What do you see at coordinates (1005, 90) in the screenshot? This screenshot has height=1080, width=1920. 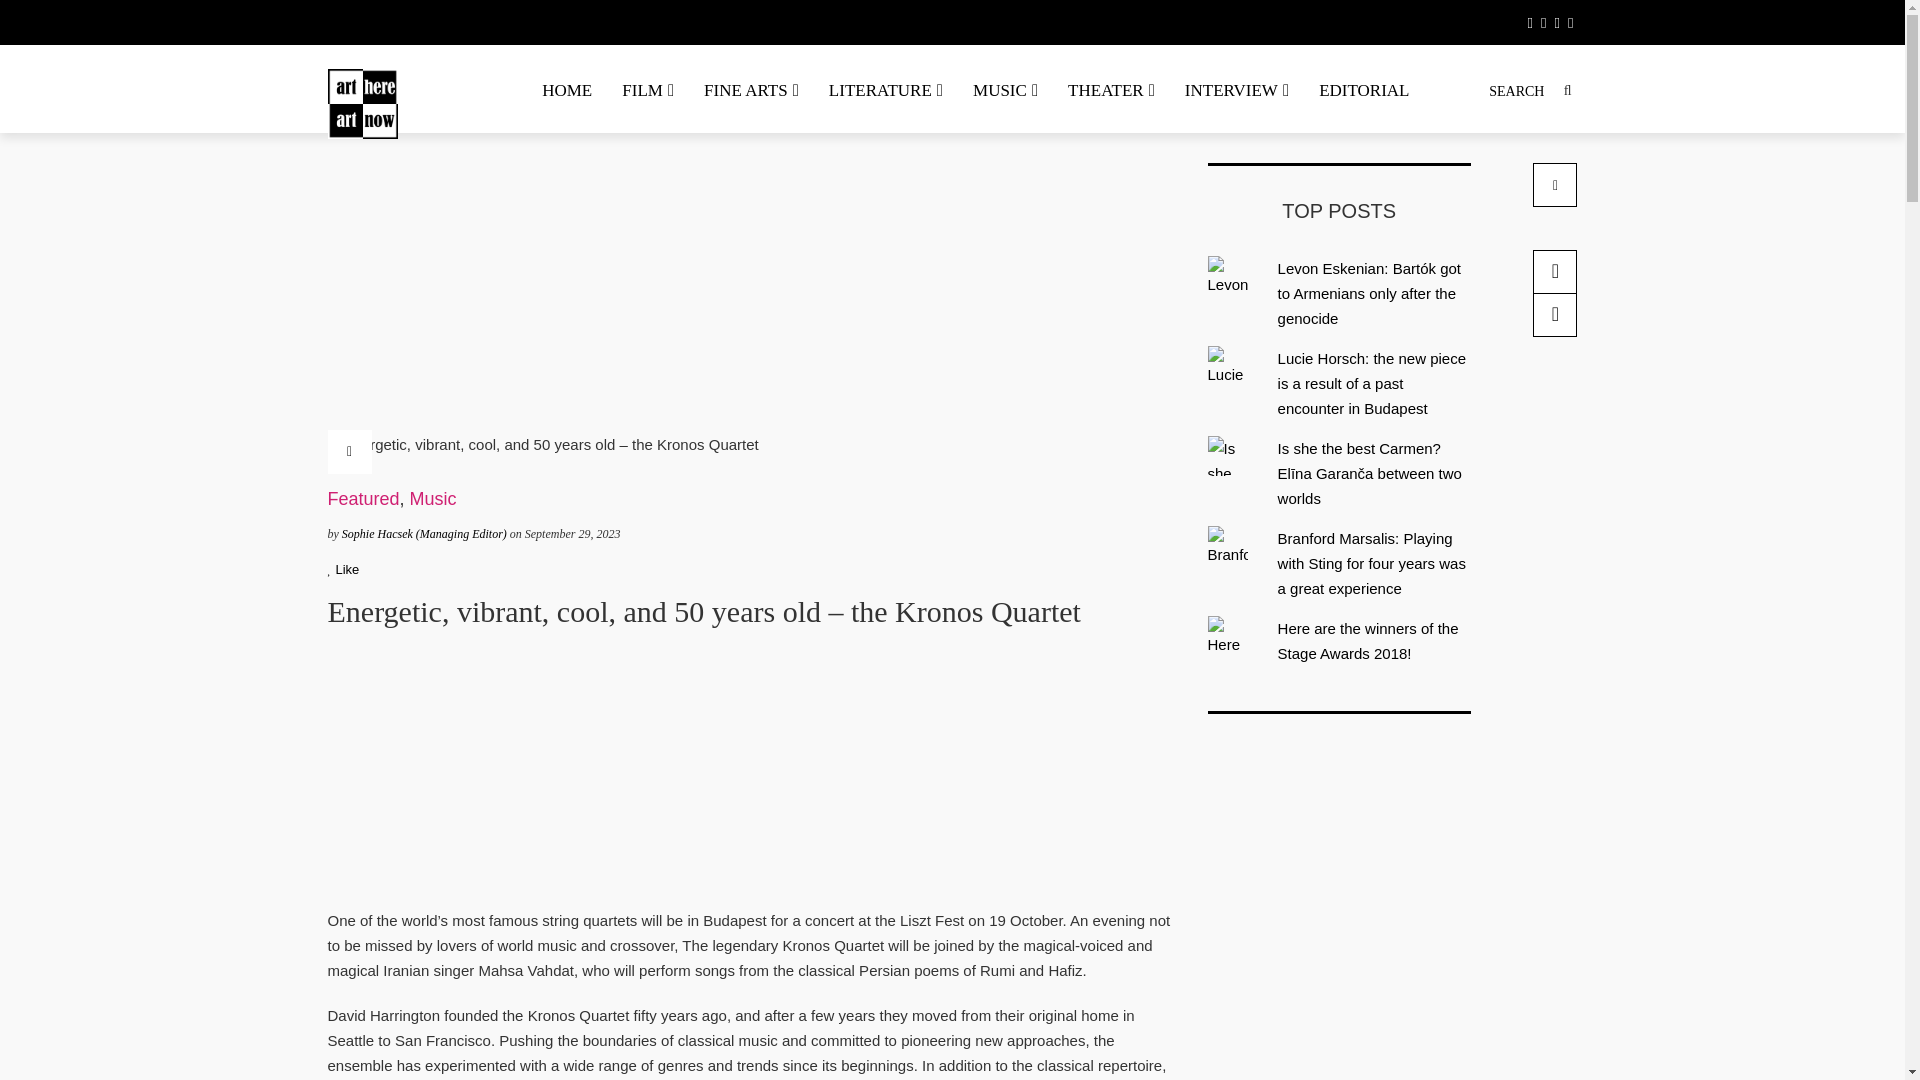 I see `MUSIC` at bounding box center [1005, 90].